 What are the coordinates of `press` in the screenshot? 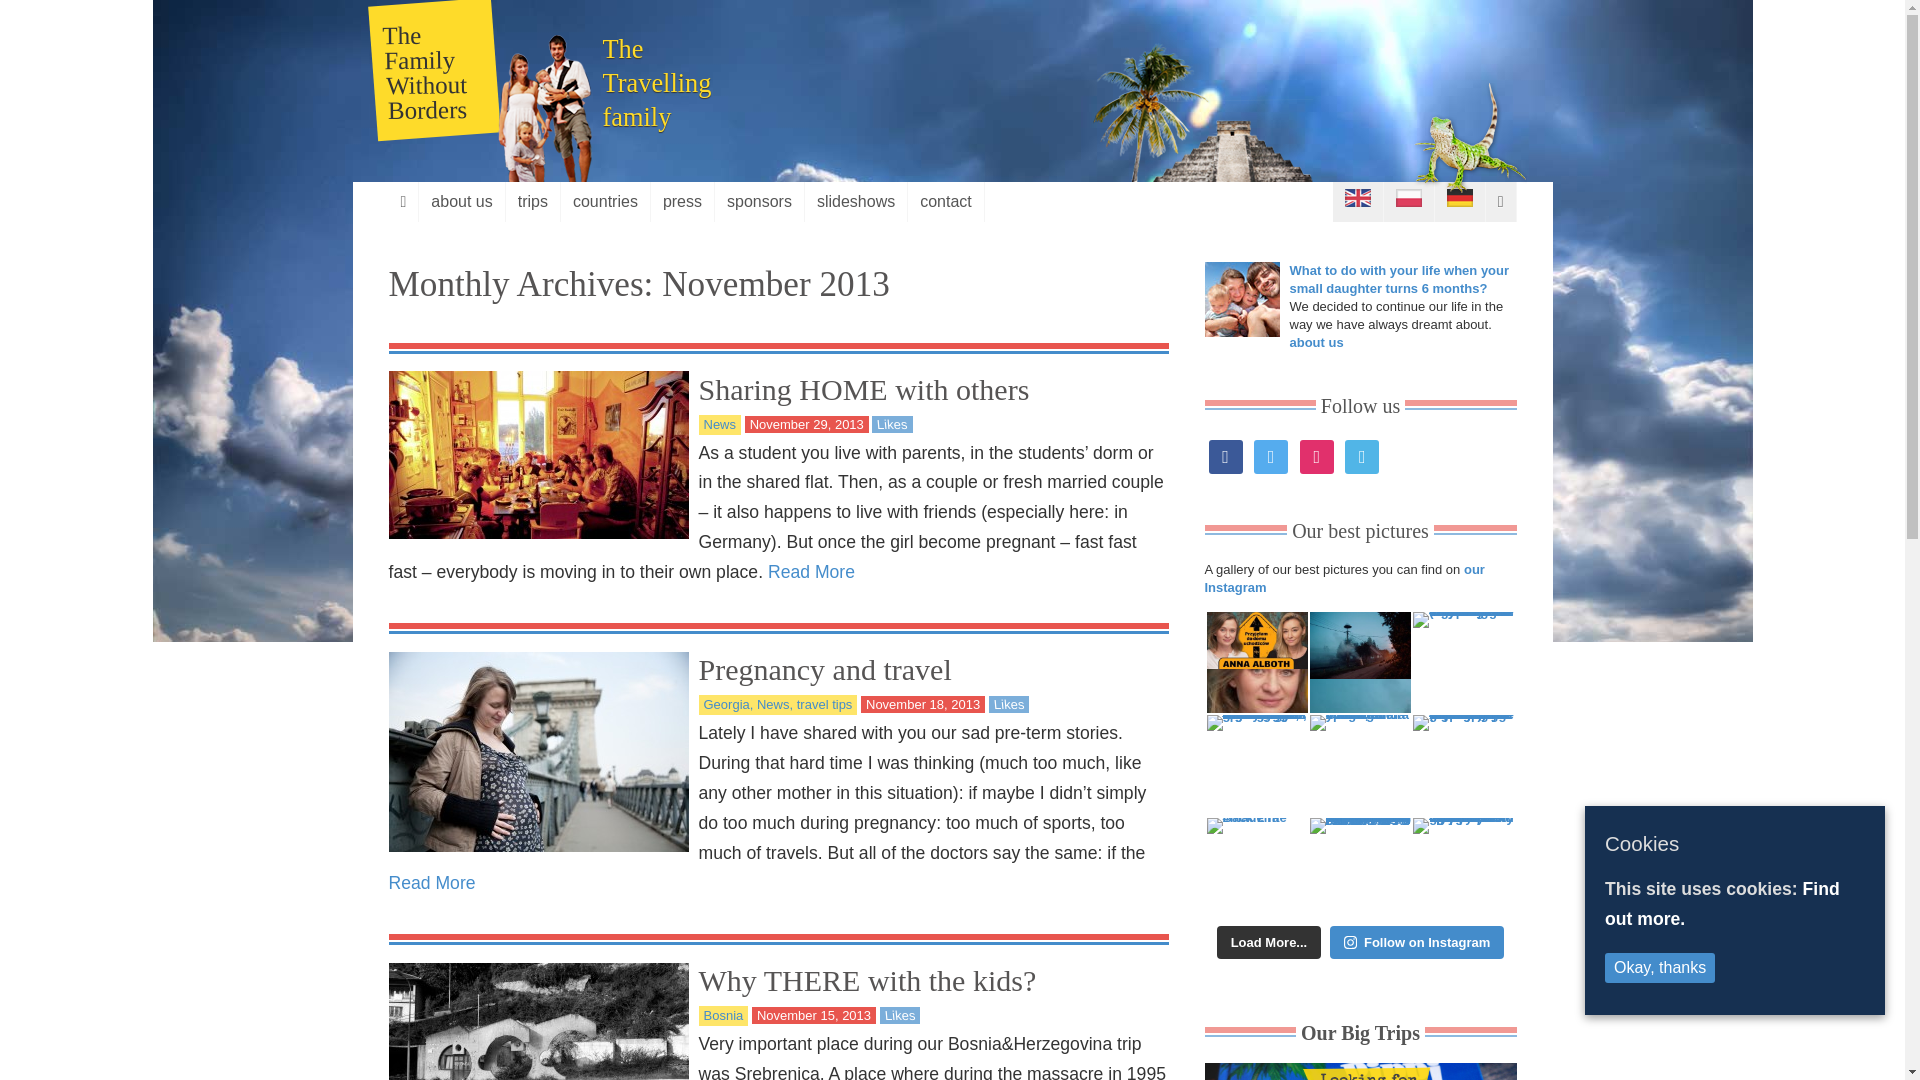 It's located at (682, 202).